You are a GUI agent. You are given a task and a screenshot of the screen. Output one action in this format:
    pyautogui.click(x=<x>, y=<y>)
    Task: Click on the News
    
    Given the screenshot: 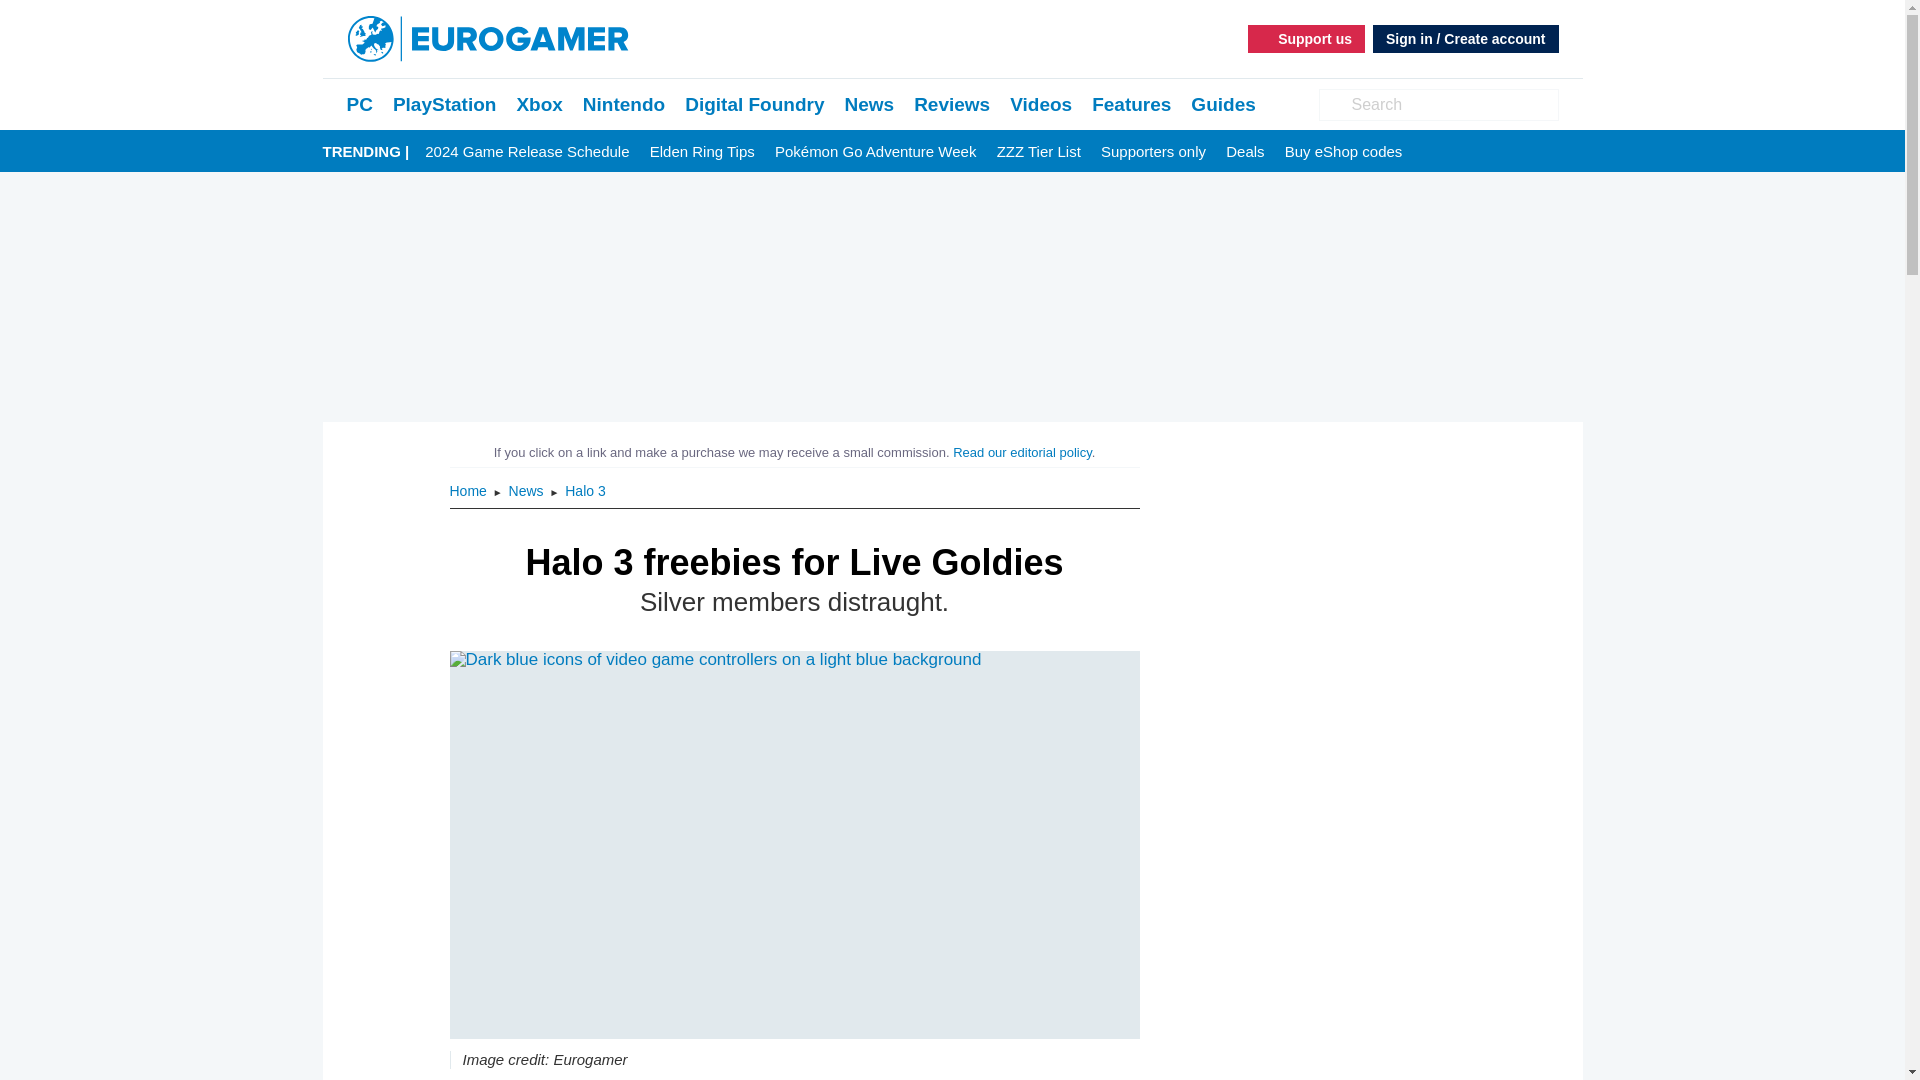 What is the action you would take?
    pyautogui.click(x=528, y=490)
    